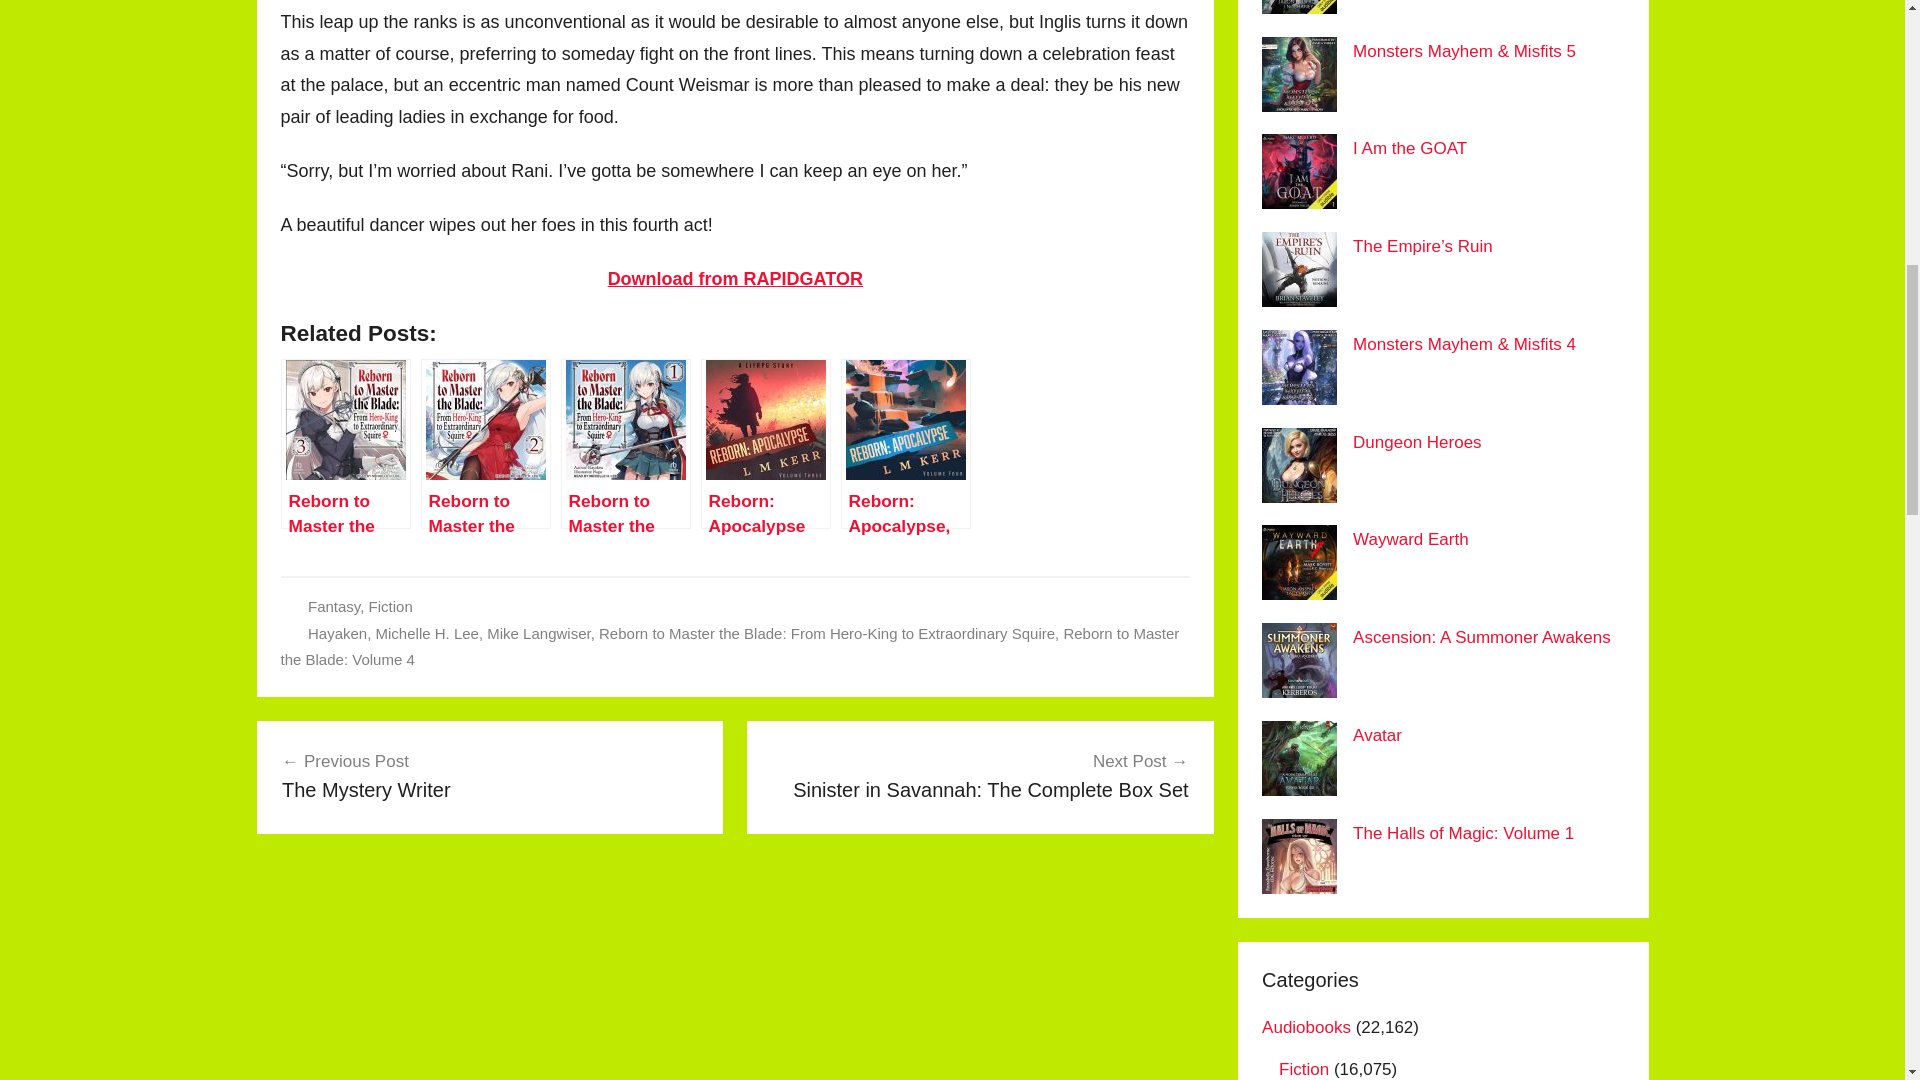  Describe the element at coordinates (336, 633) in the screenshot. I see `Mike Langwiser` at that location.